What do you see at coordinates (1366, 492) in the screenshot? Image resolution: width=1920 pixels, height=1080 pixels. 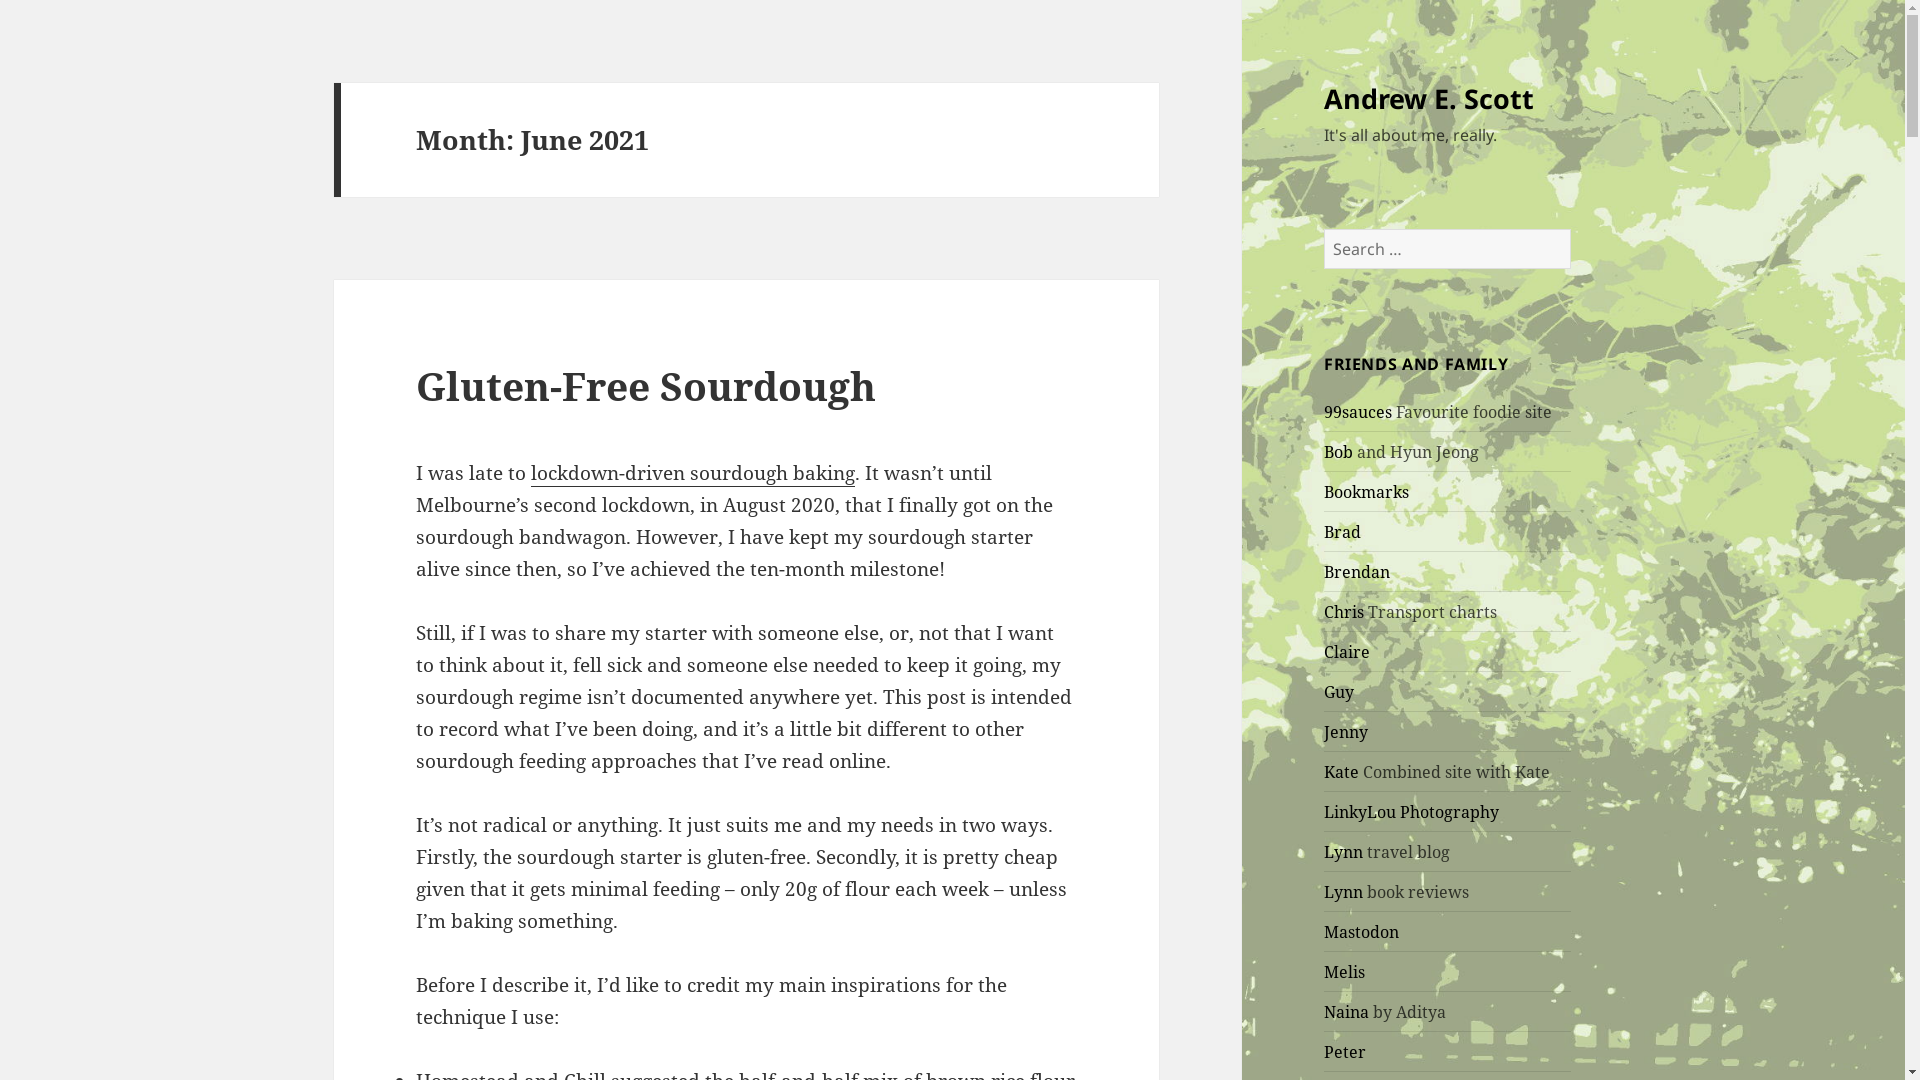 I see `Bookmarks` at bounding box center [1366, 492].